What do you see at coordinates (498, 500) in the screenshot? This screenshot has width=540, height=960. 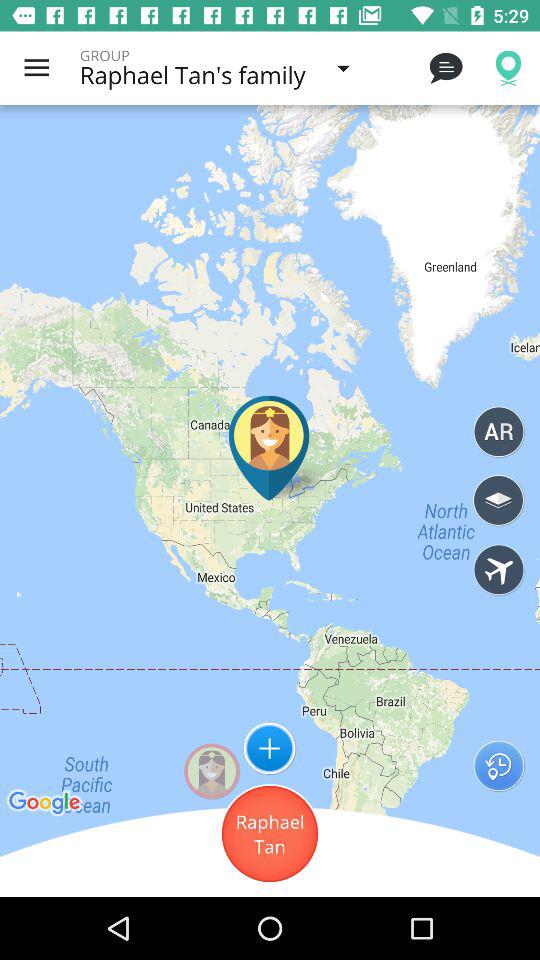 I see `click on the icon below ar` at bounding box center [498, 500].